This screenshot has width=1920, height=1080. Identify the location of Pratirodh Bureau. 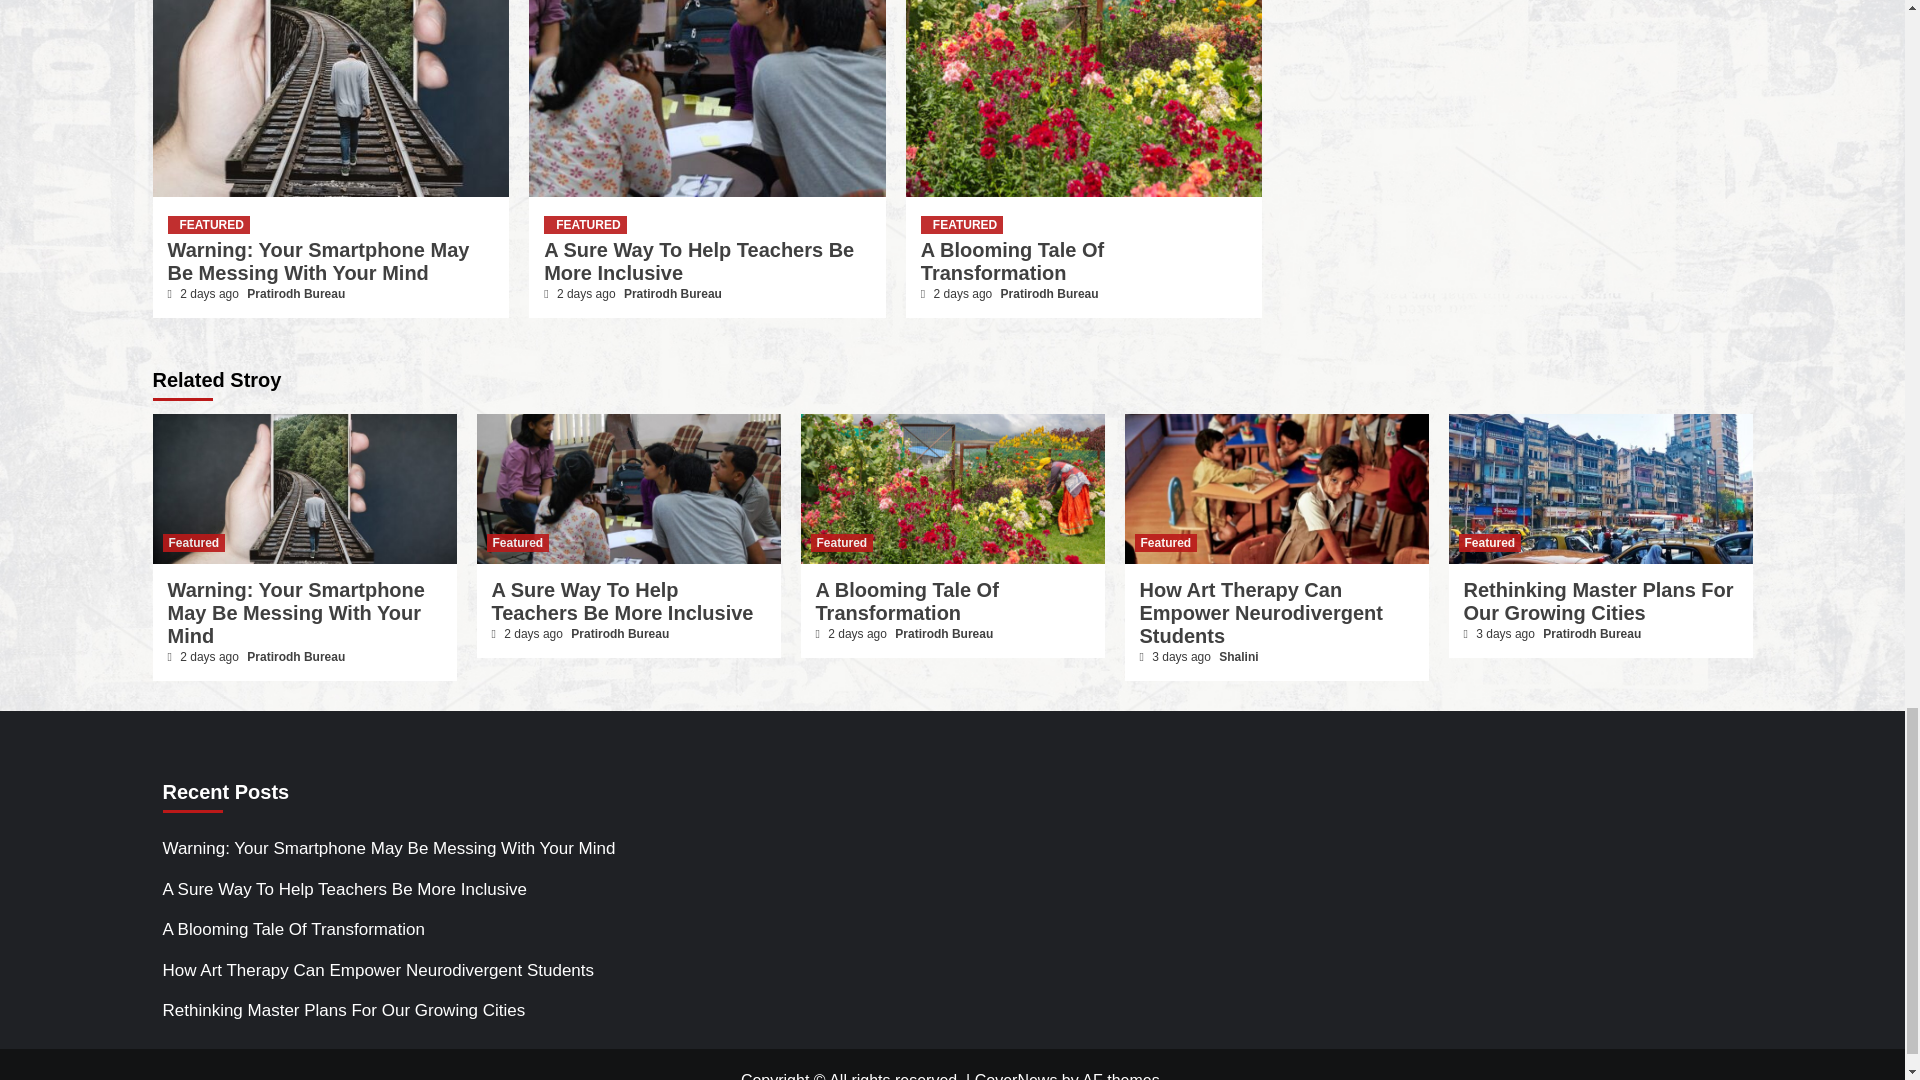
(296, 294).